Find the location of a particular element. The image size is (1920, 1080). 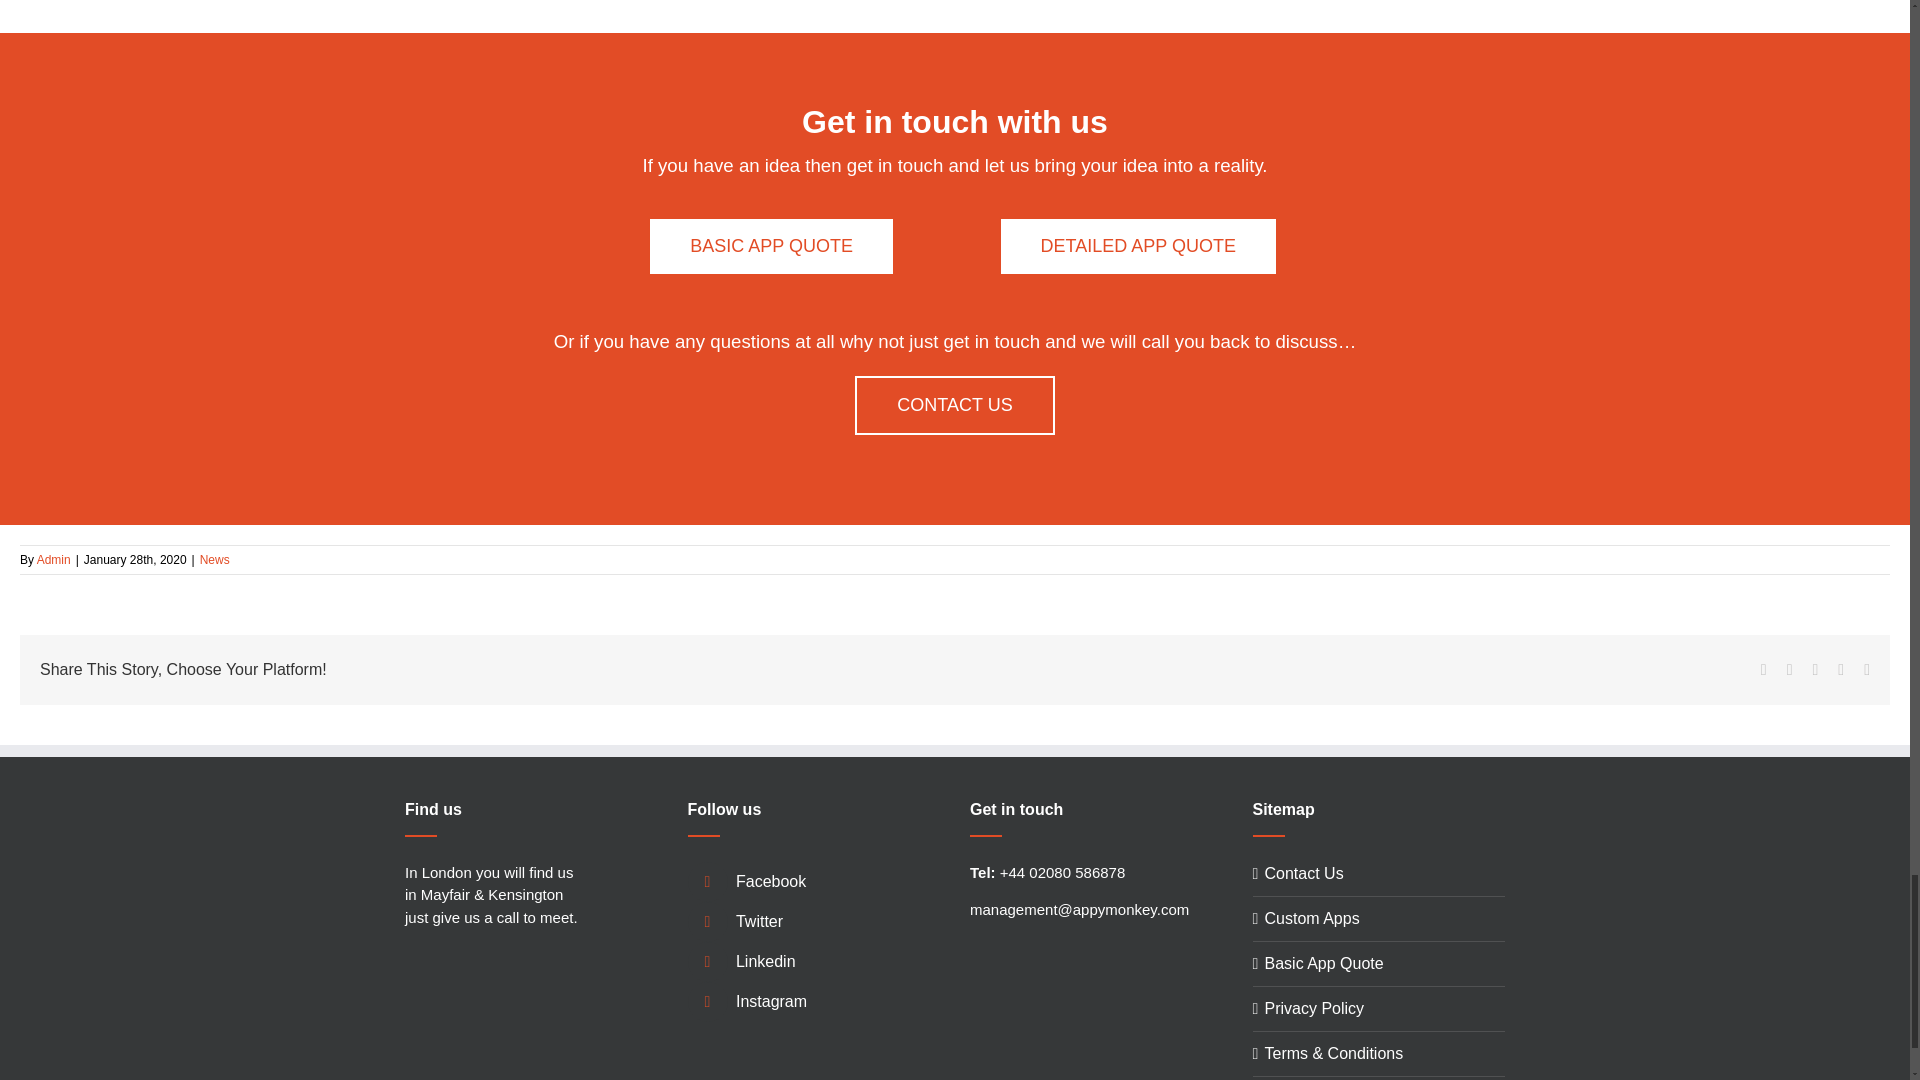

CONTACT US is located at coordinates (954, 405).